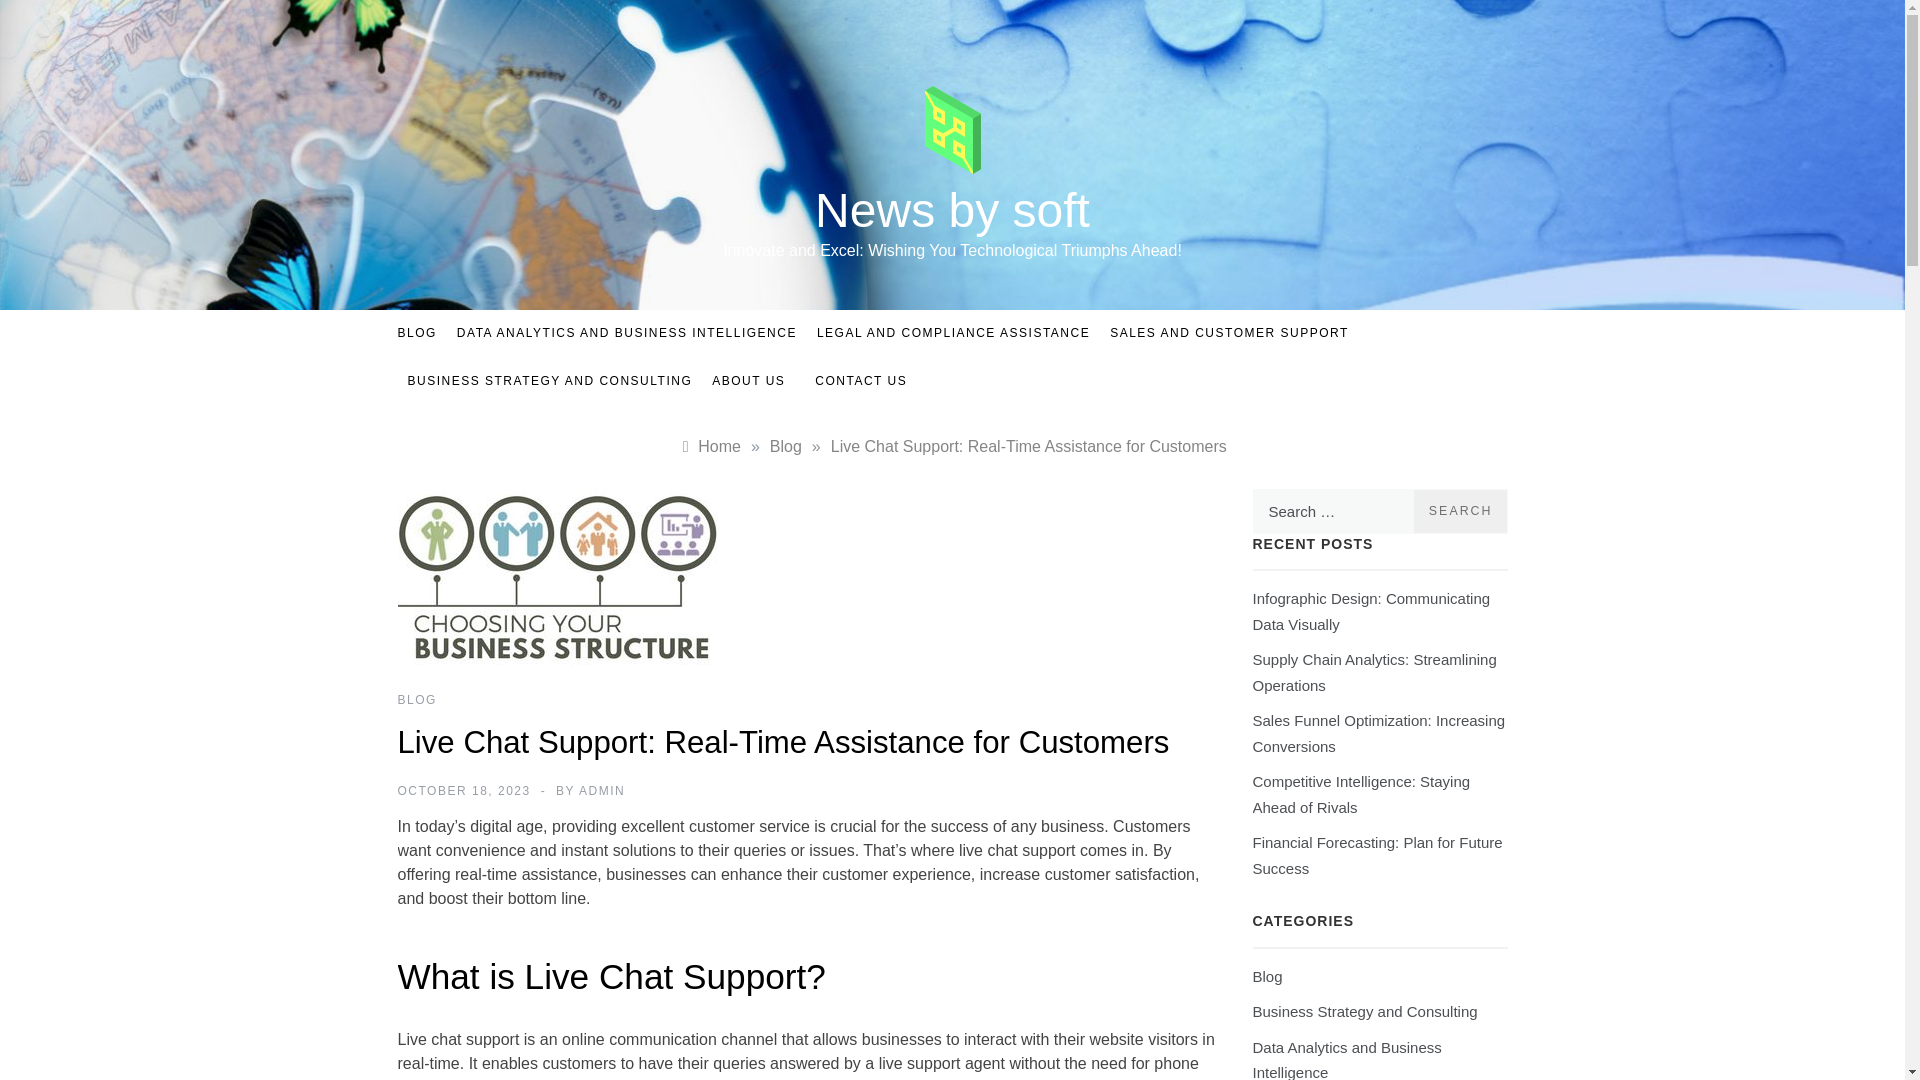  Describe the element at coordinates (748, 381) in the screenshot. I see `ABOUT US` at that location.